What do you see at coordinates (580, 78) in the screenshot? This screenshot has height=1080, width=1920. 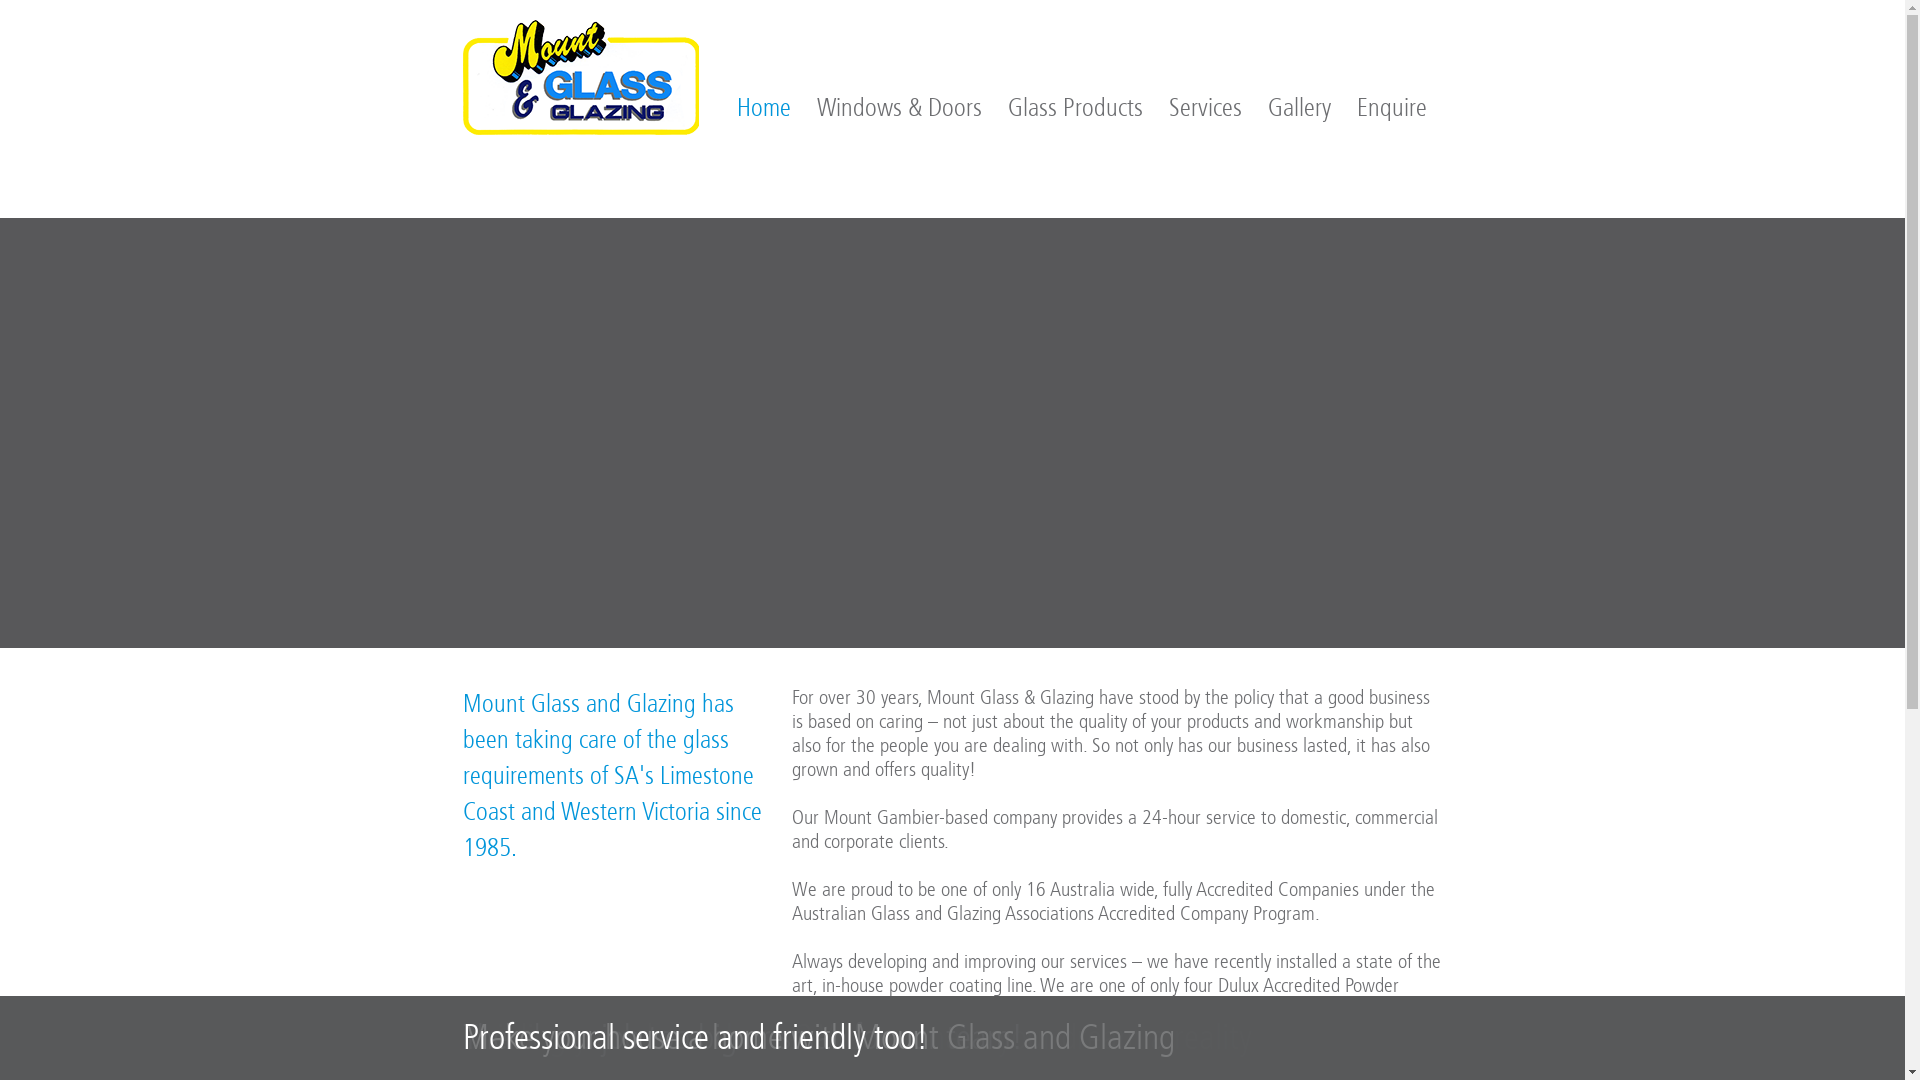 I see `Mount Glass & Glazing` at bounding box center [580, 78].